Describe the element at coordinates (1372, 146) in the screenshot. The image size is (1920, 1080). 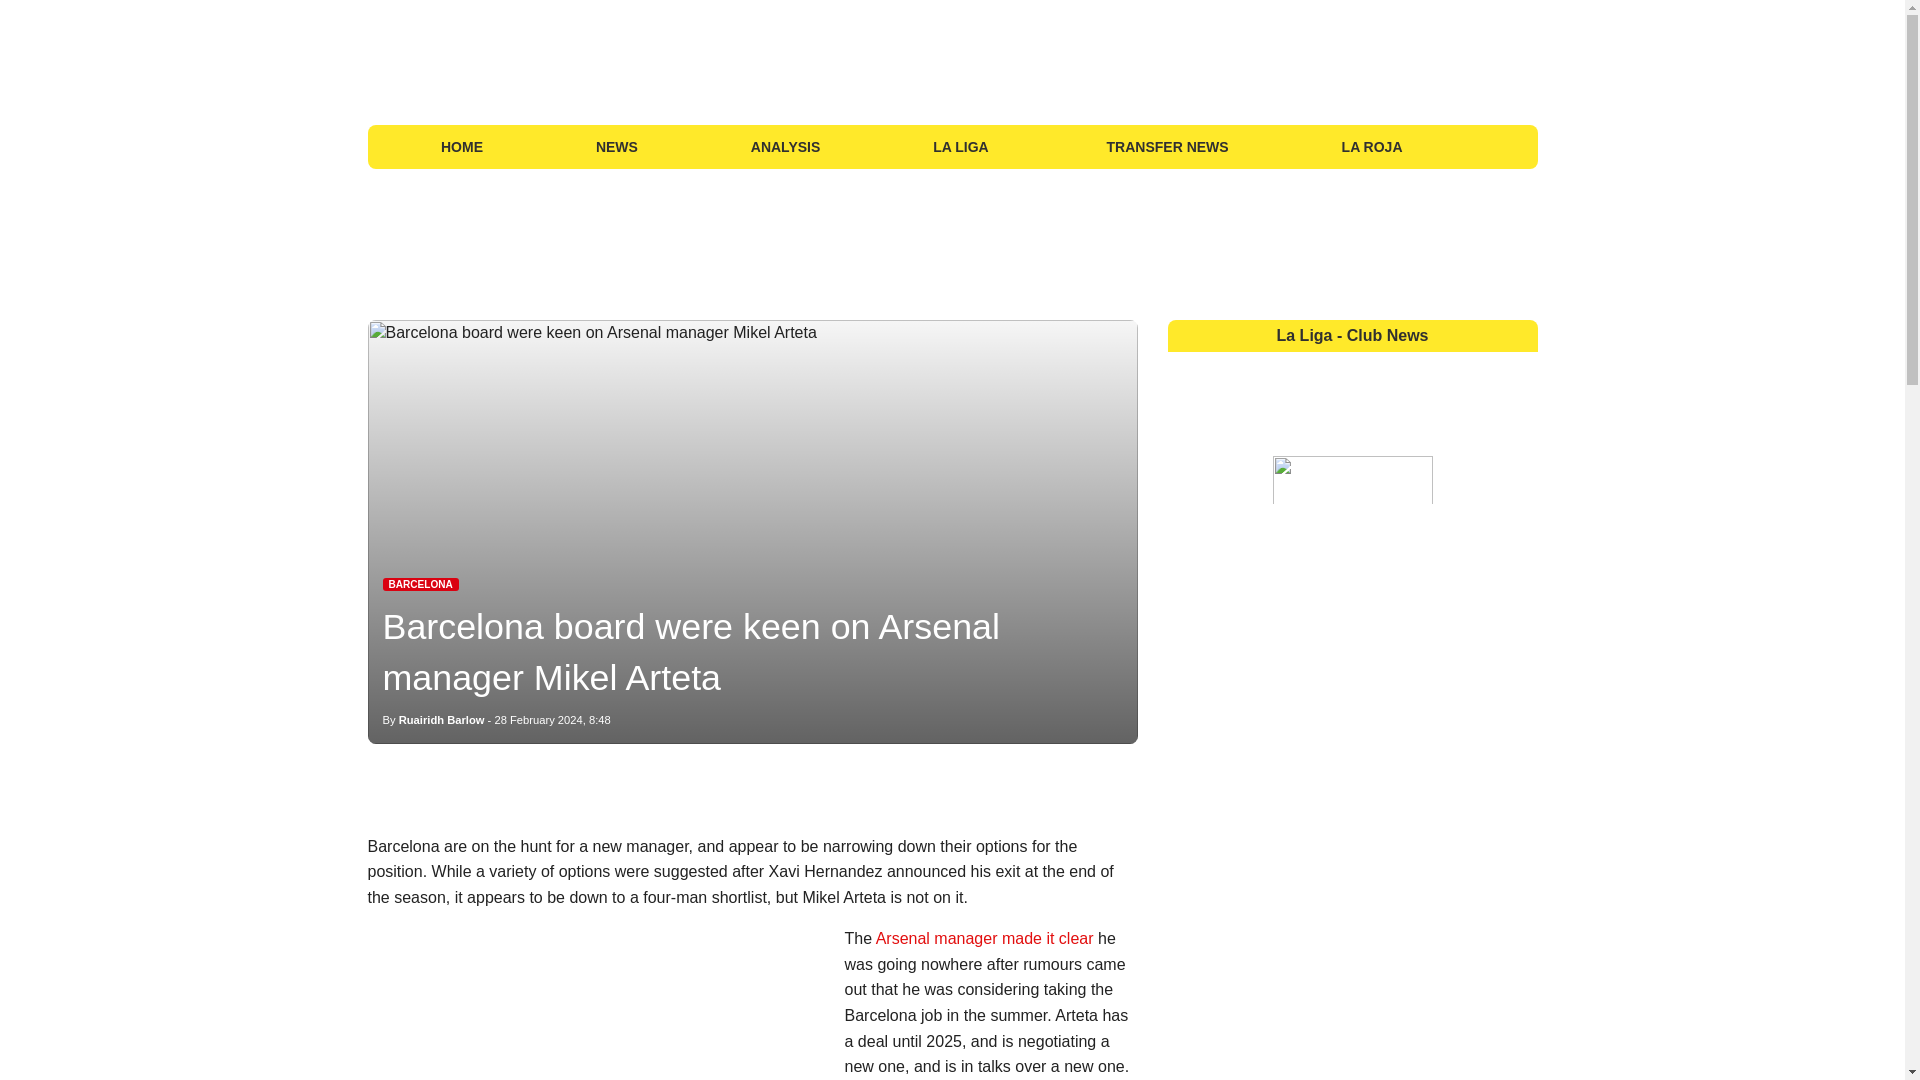
I see `LA ROJA` at that location.